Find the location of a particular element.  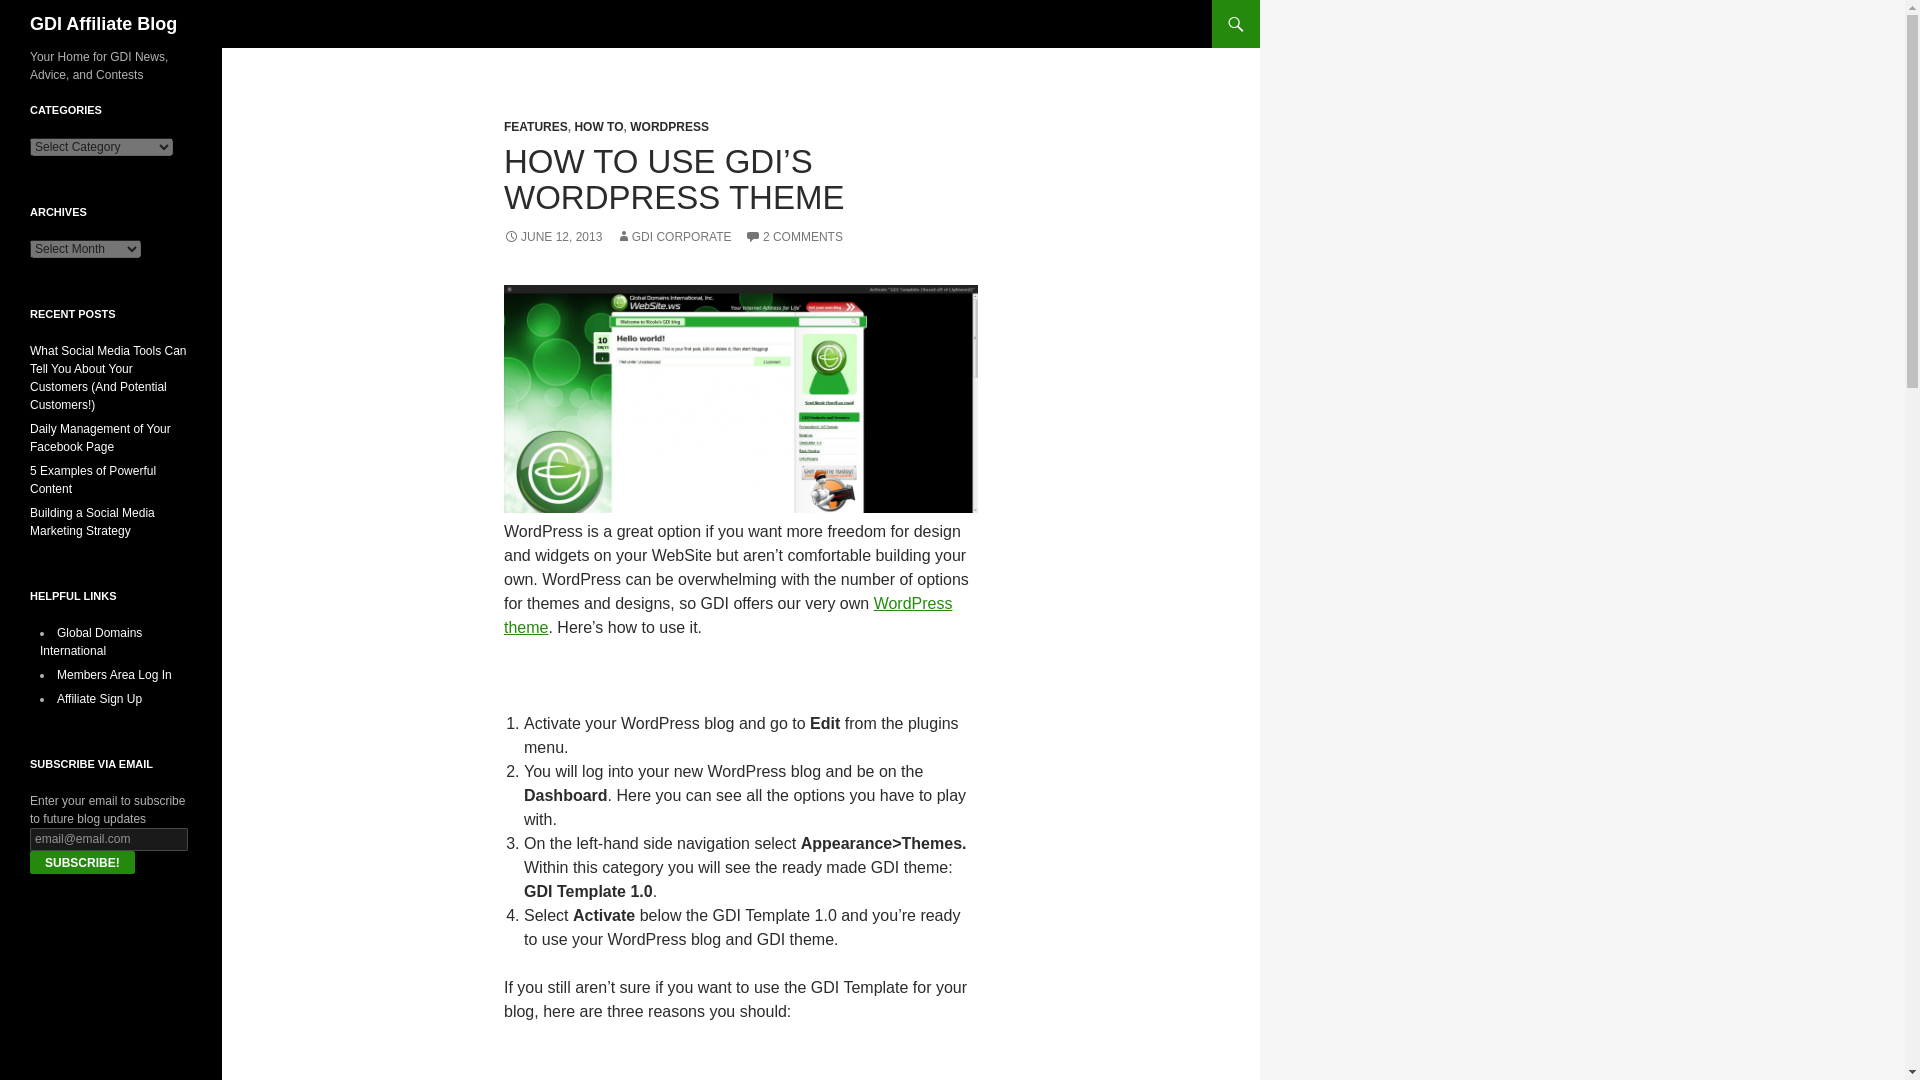

GDI CORPORATE is located at coordinates (674, 237).